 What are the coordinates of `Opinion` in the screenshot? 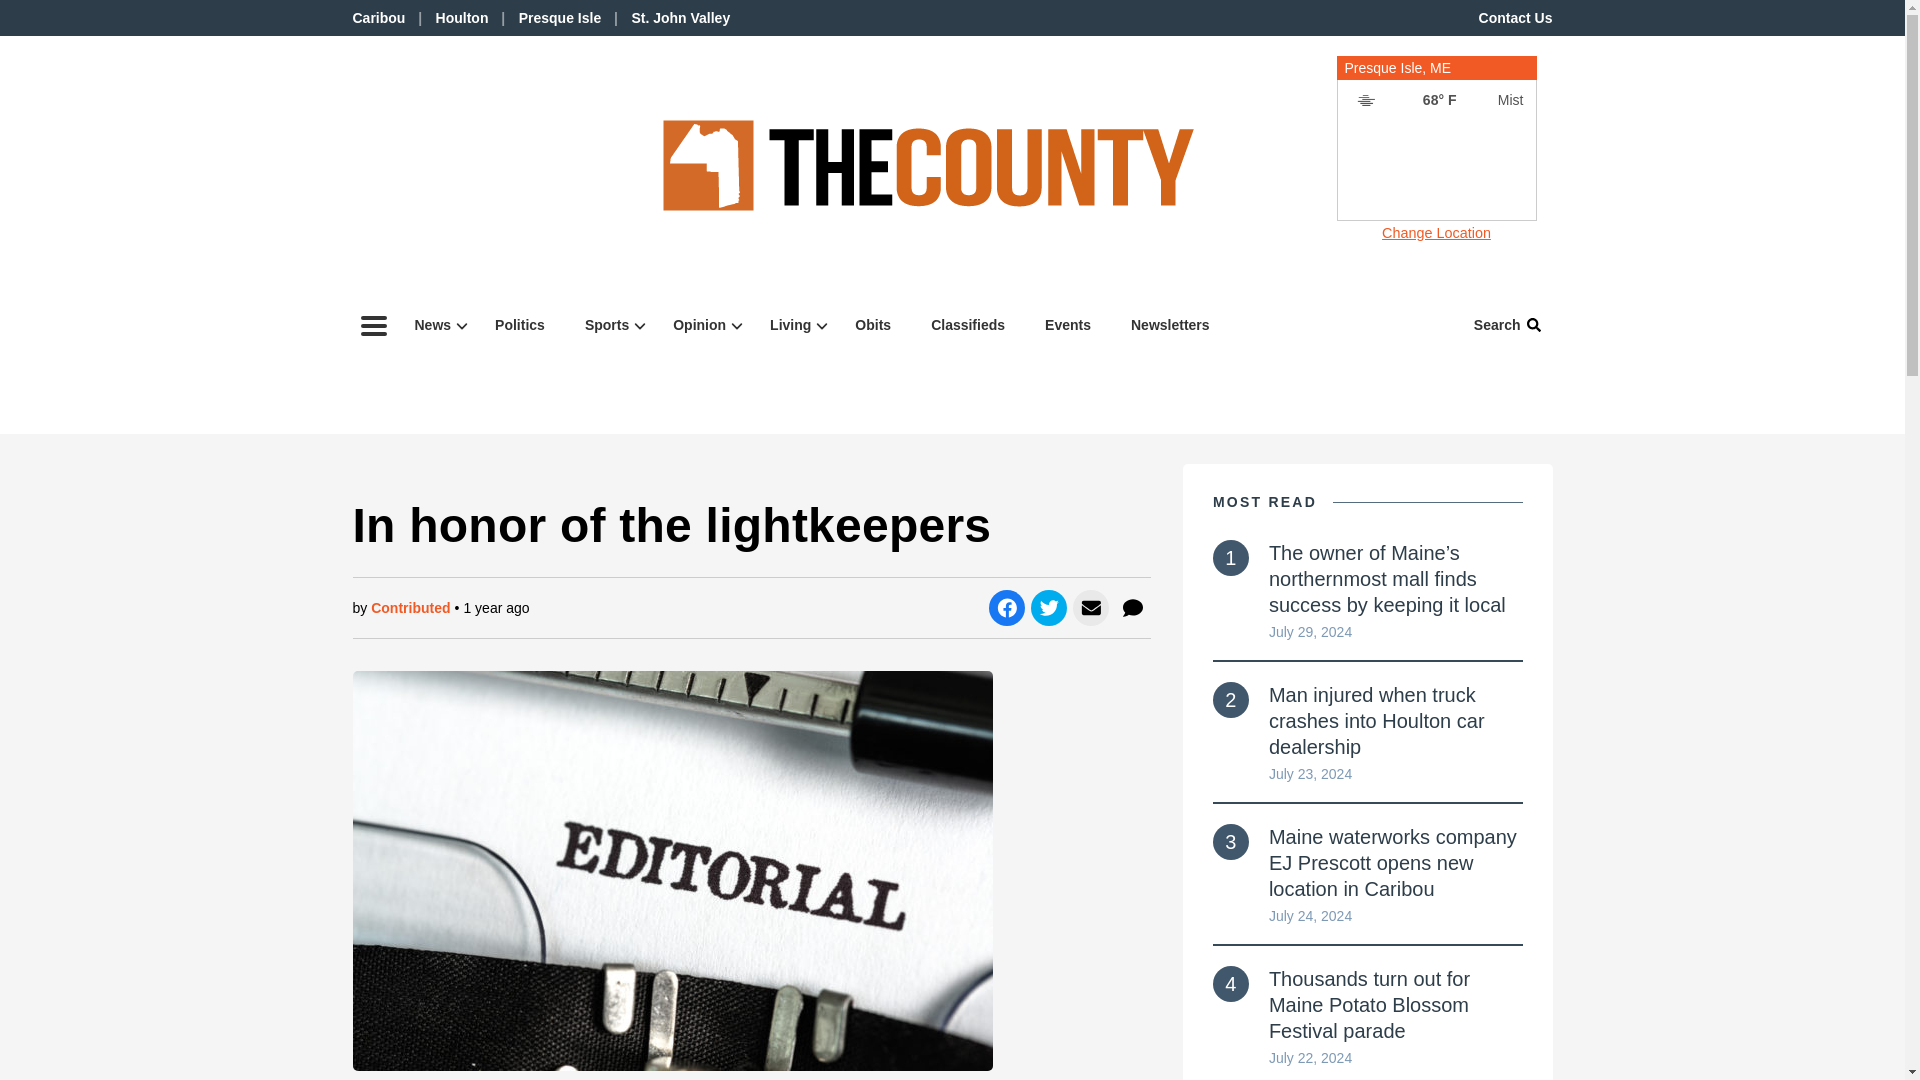 It's located at (680, 17).